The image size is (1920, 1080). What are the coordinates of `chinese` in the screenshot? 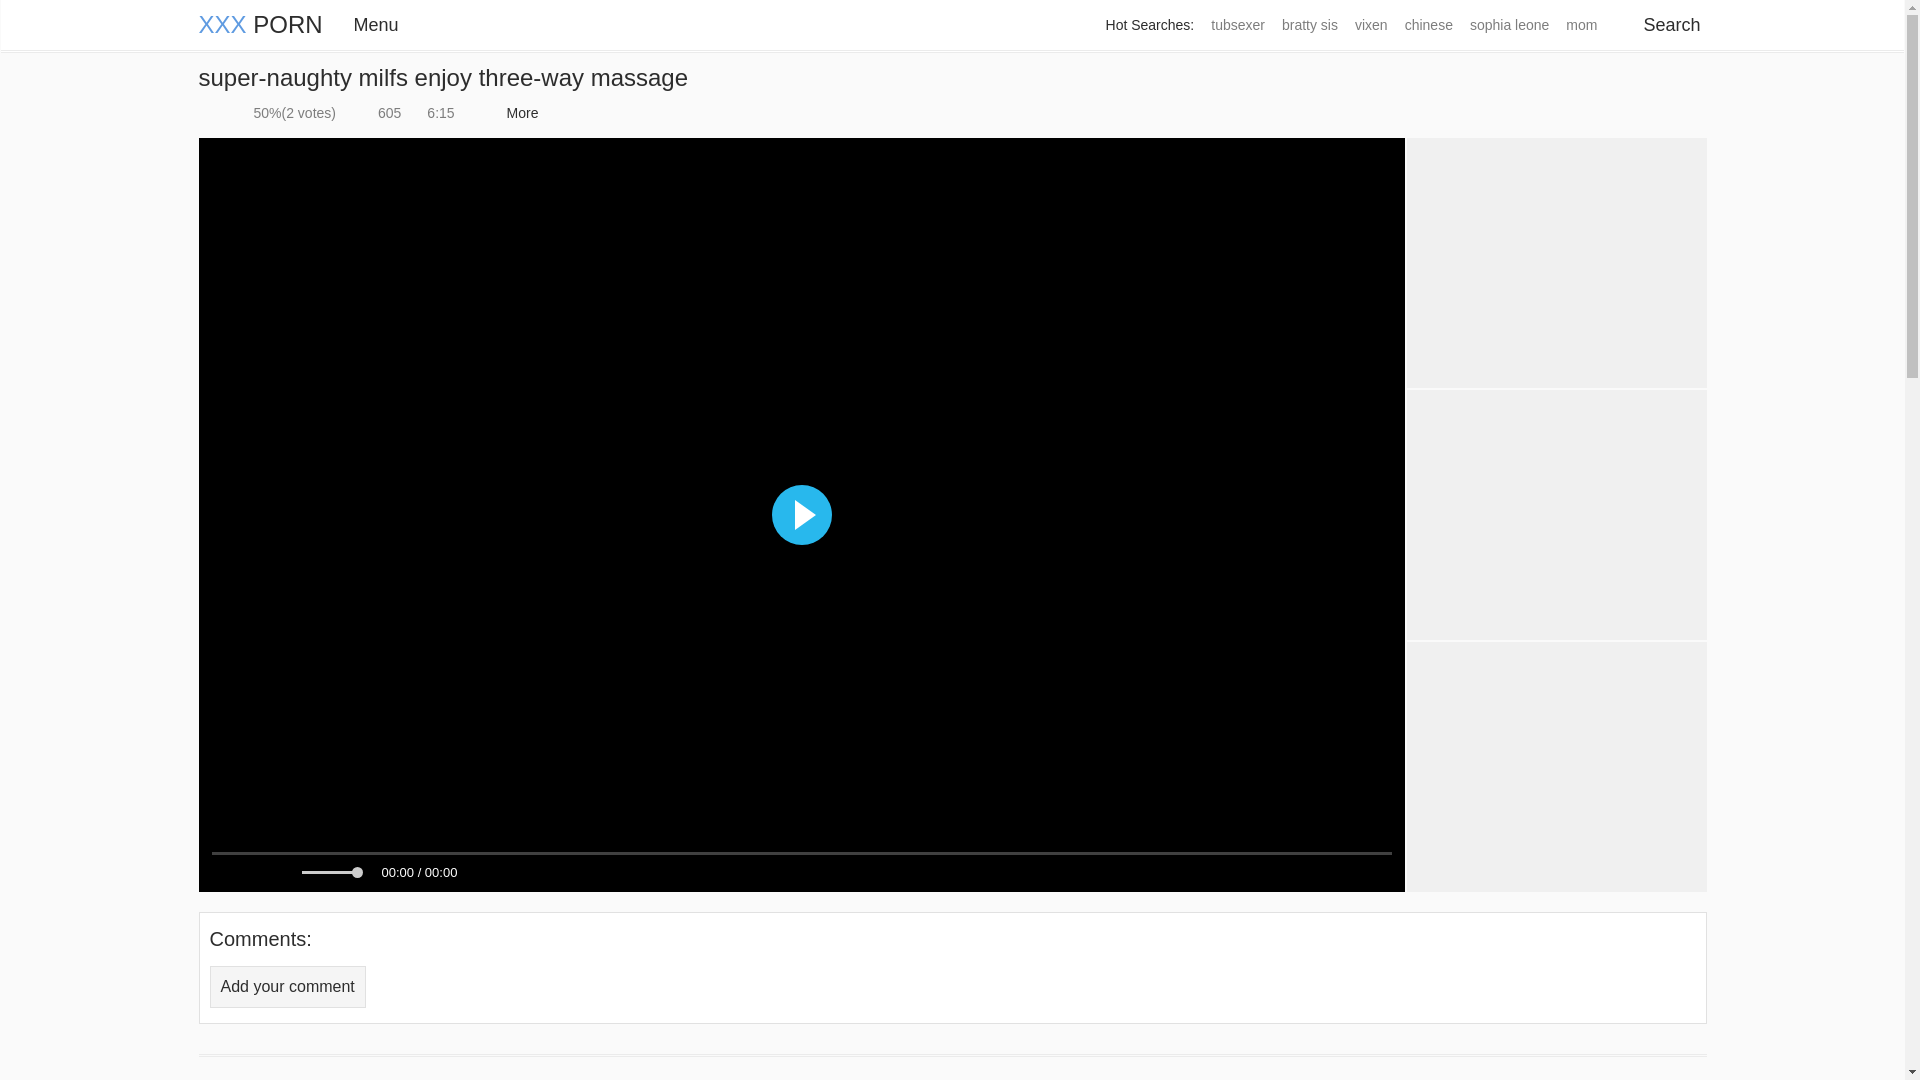 It's located at (1428, 25).